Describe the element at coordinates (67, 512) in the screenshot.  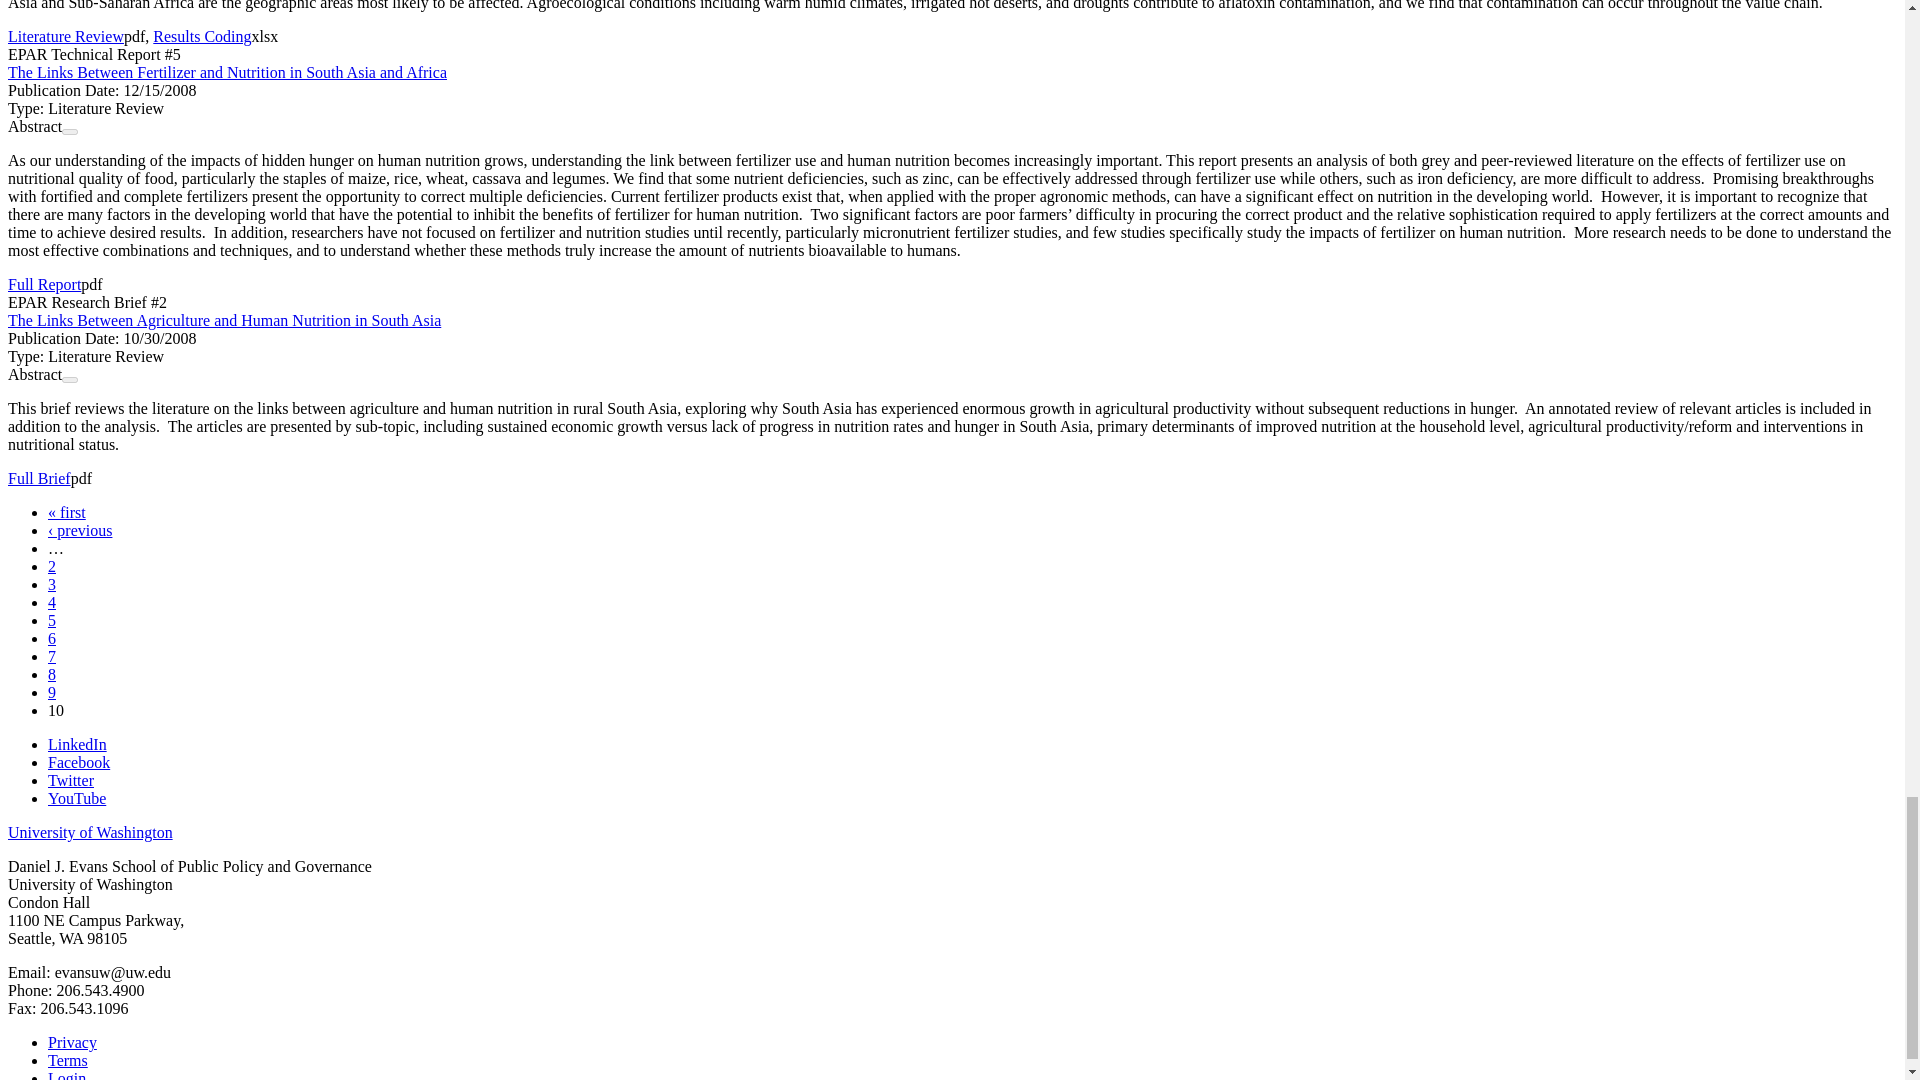
I see `Go to first page` at that location.